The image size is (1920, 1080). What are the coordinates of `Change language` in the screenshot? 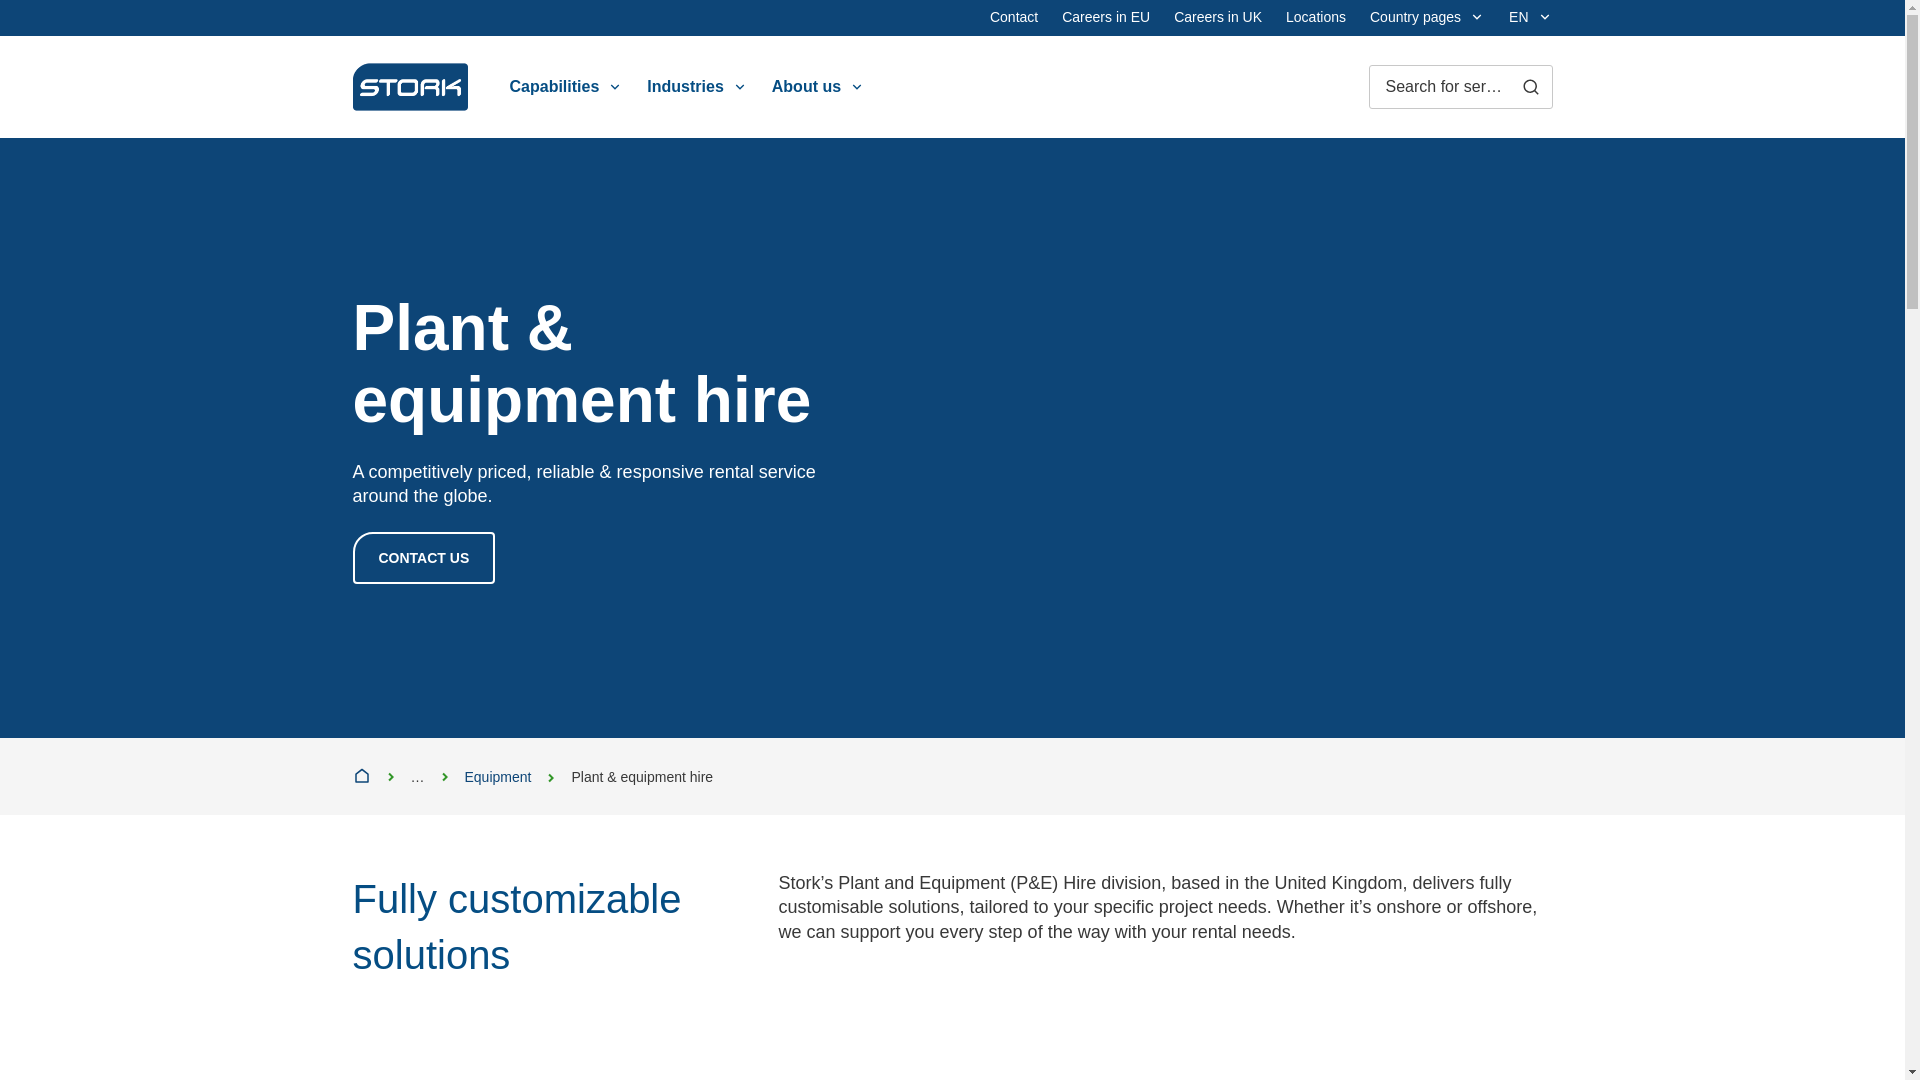 It's located at (1530, 18).